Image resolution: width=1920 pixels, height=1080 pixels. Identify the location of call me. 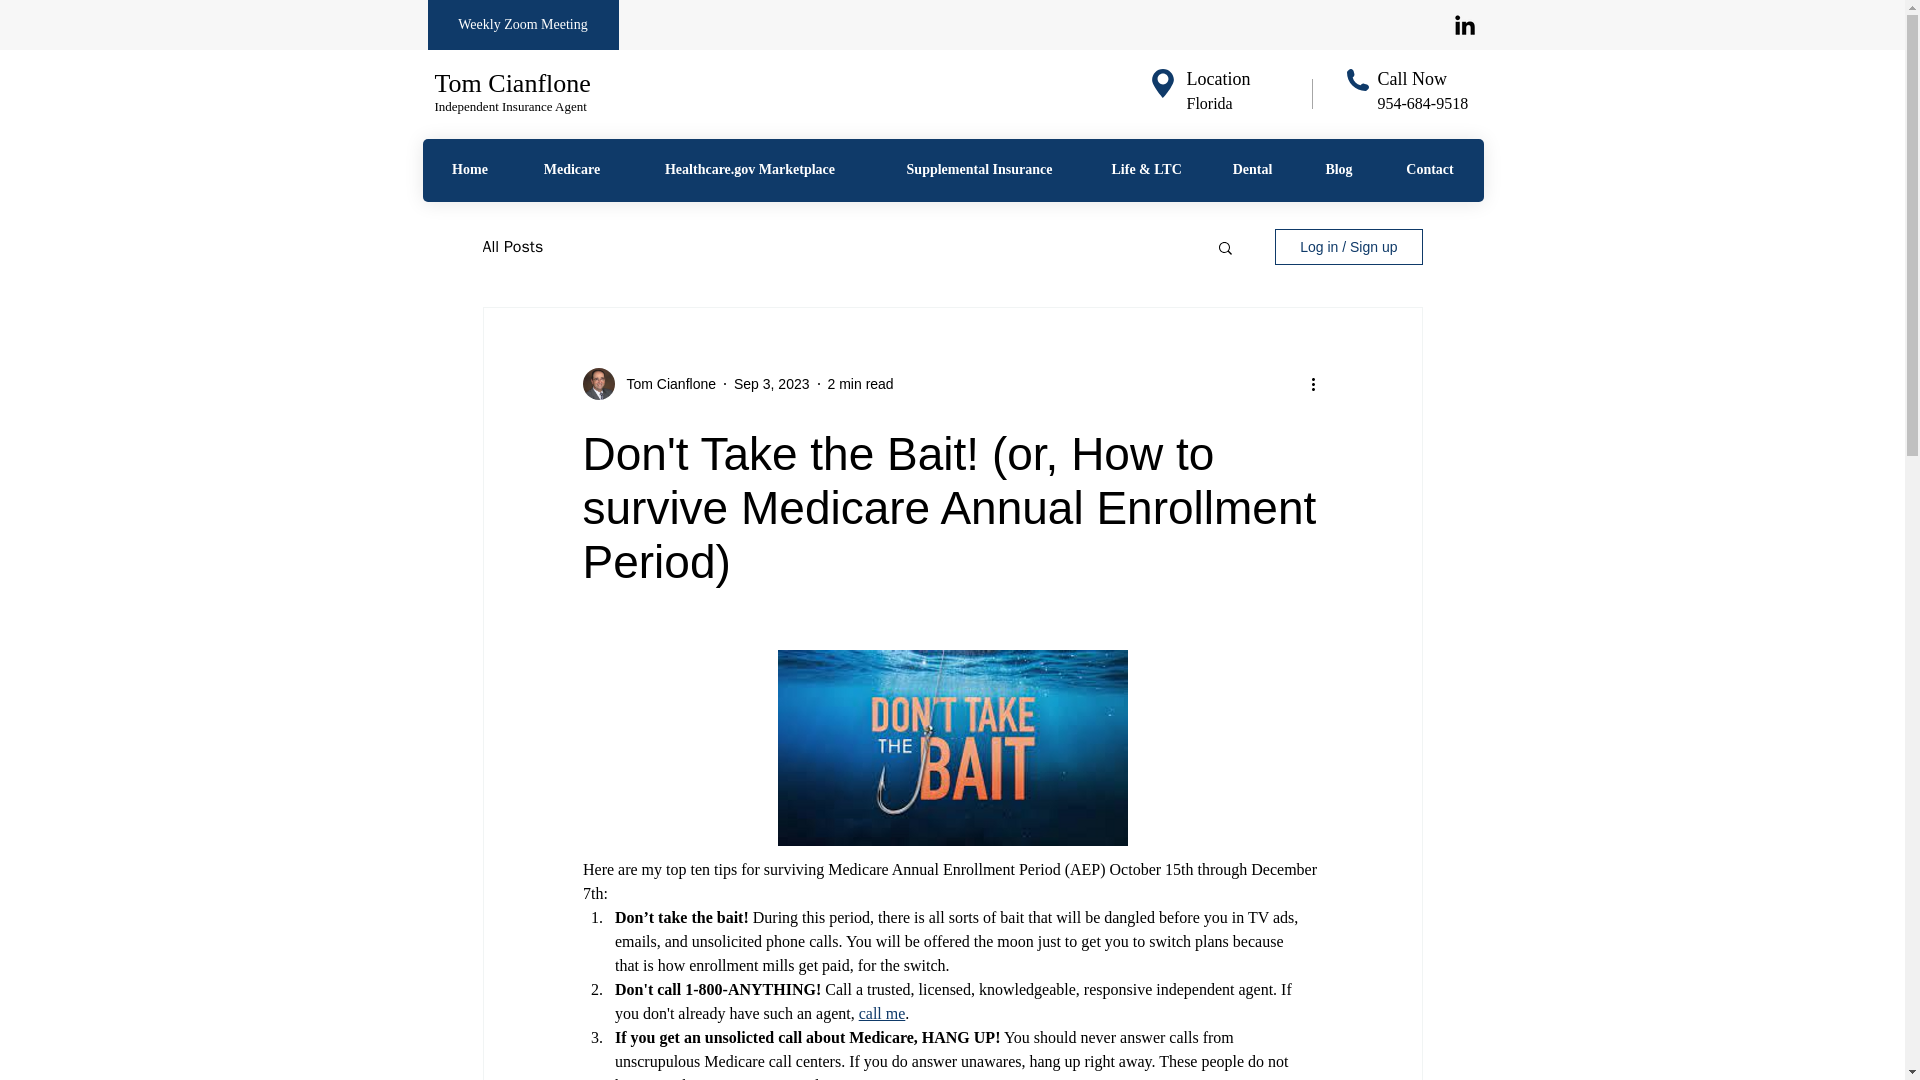
(881, 1013).